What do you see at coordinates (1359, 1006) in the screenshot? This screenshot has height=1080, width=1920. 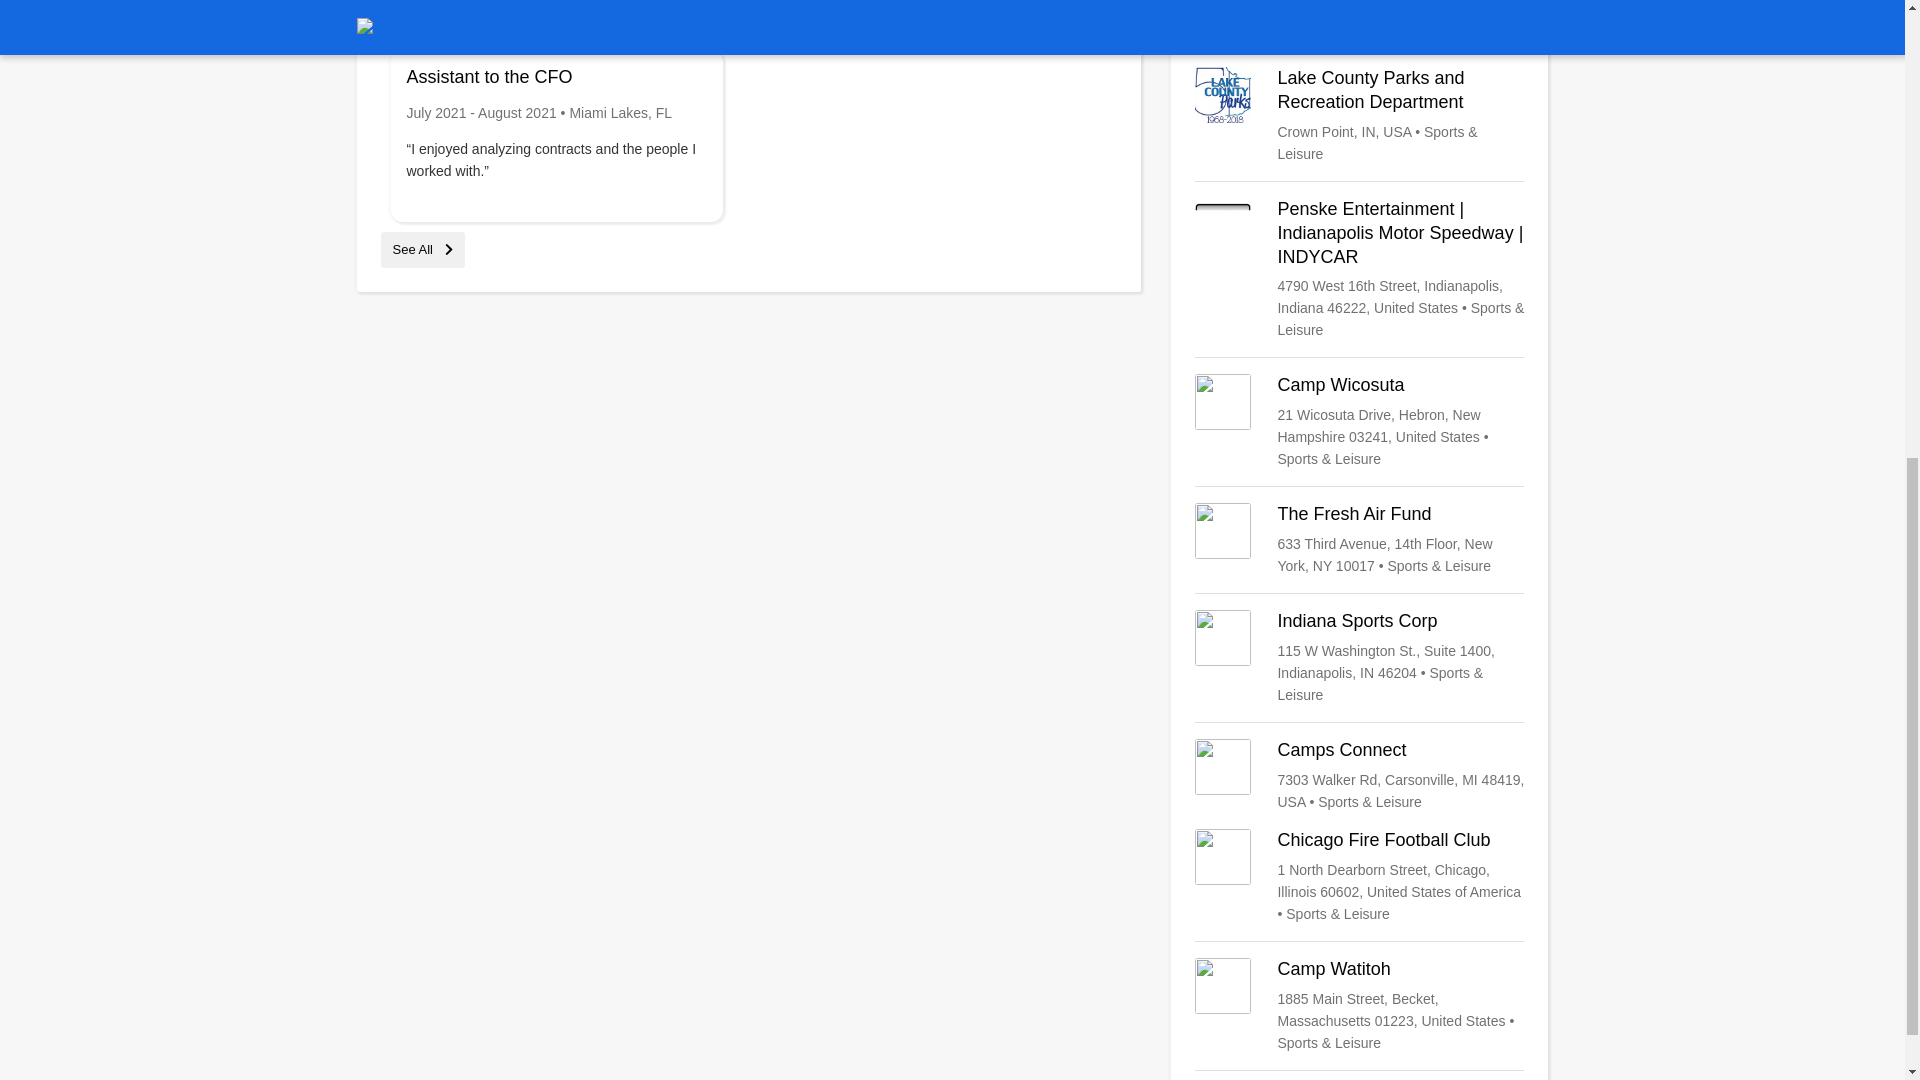 I see `Camp Watitoh` at bounding box center [1359, 1006].